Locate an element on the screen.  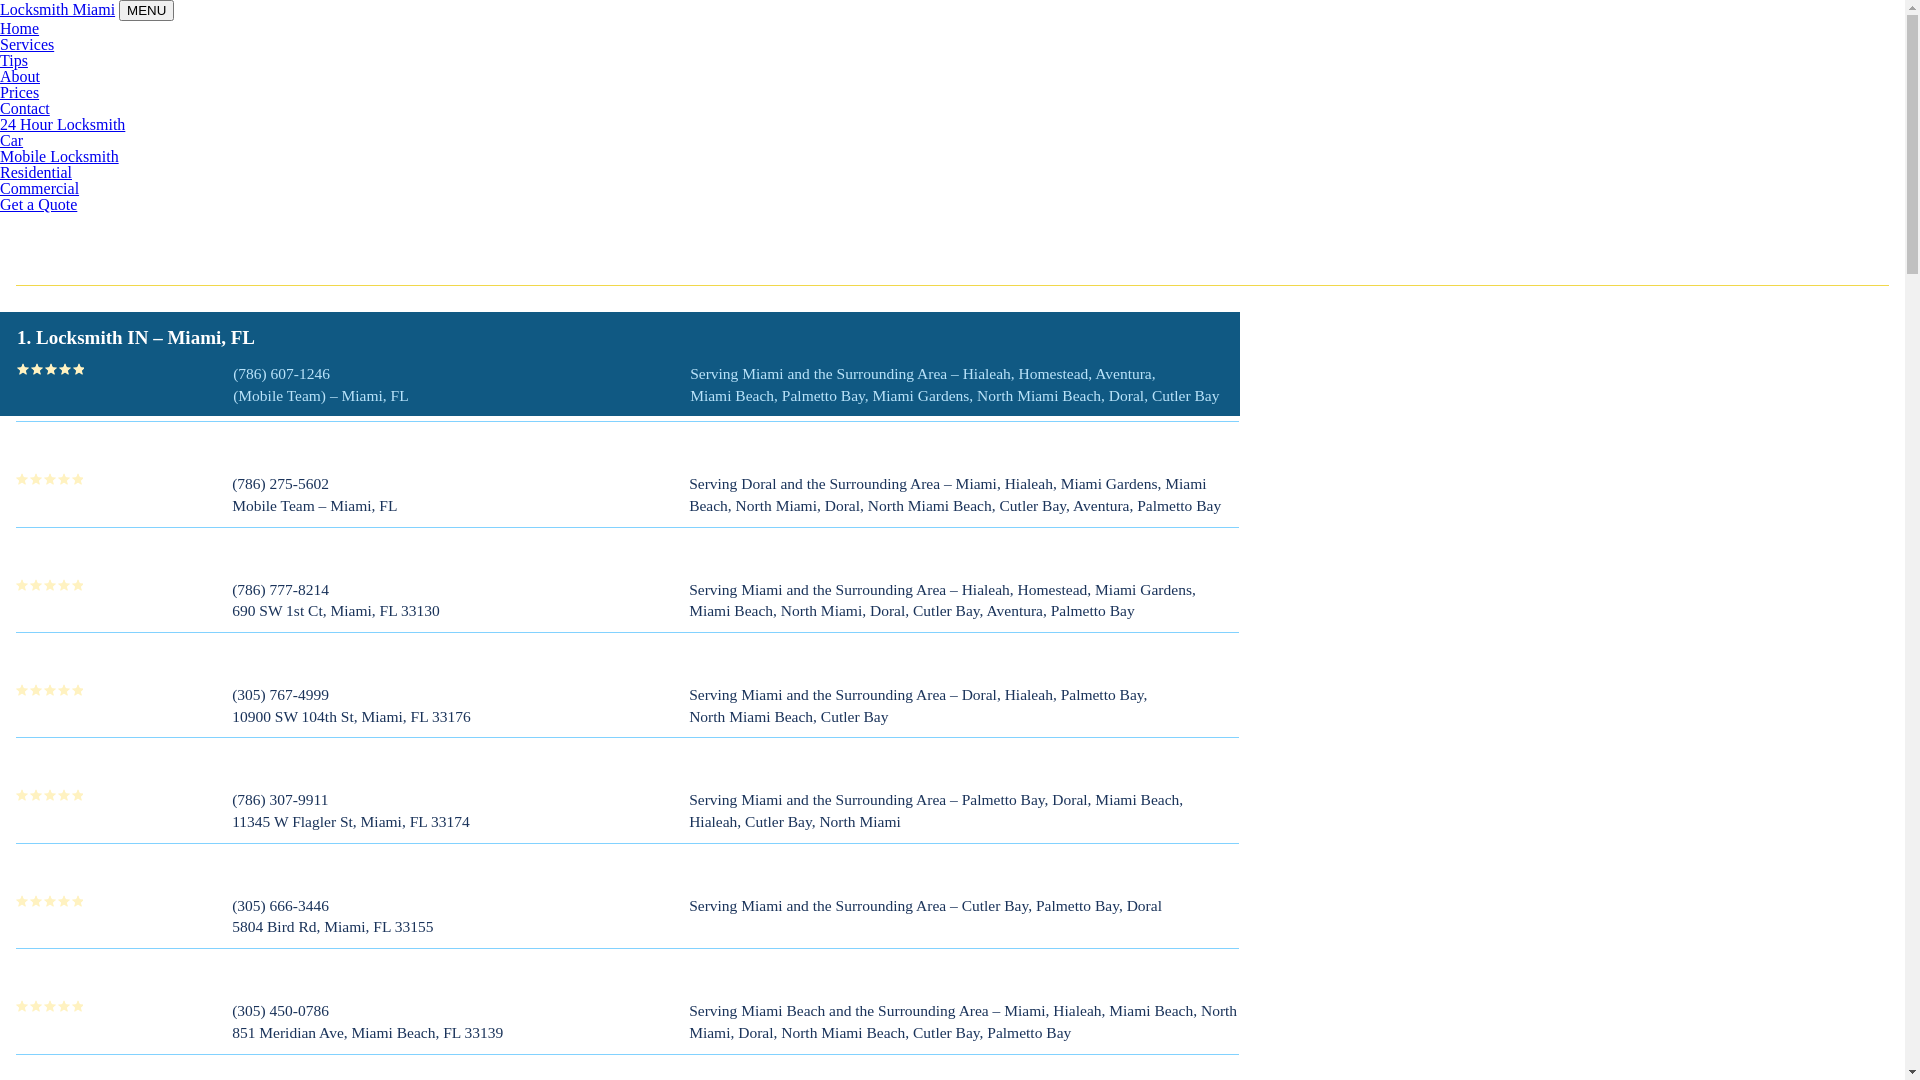
Commercial is located at coordinates (40, 188).